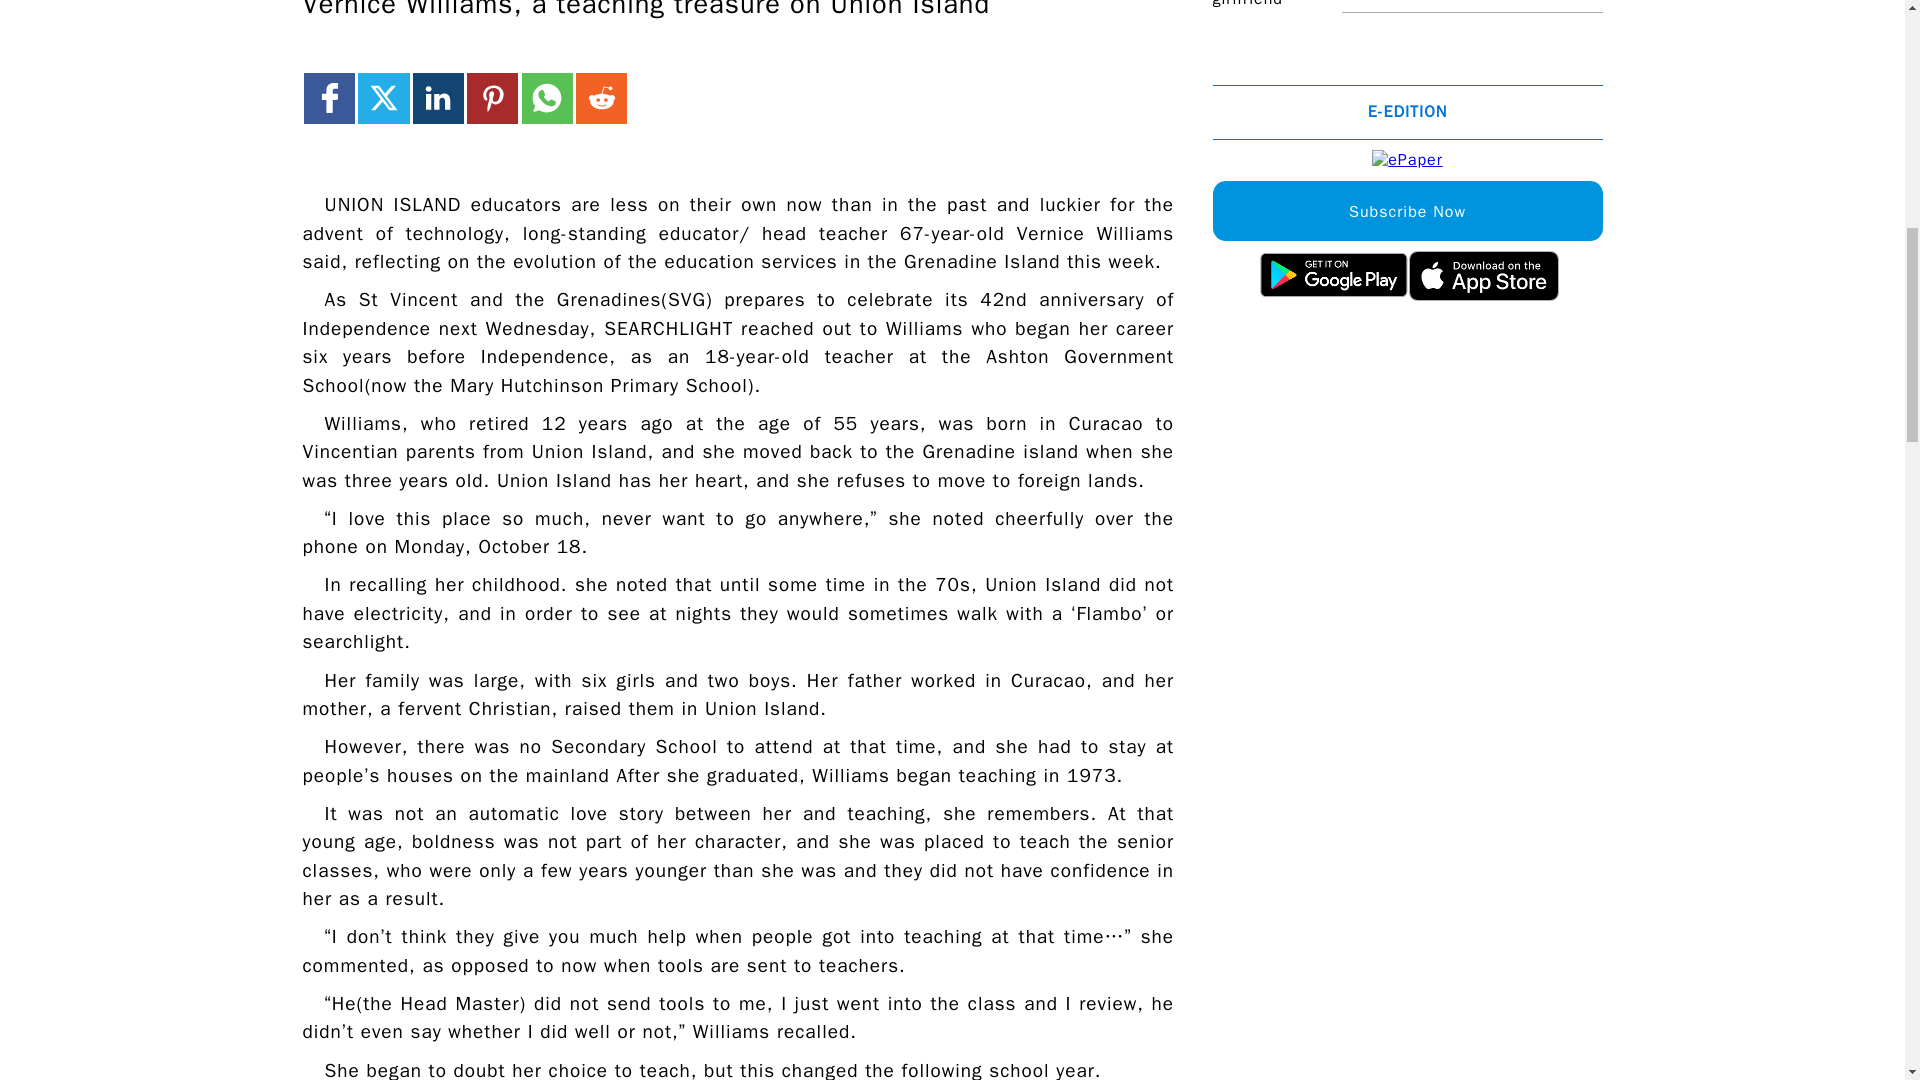 Image resolution: width=1920 pixels, height=1080 pixels. What do you see at coordinates (1408, 160) in the screenshot?
I see `ePaper` at bounding box center [1408, 160].